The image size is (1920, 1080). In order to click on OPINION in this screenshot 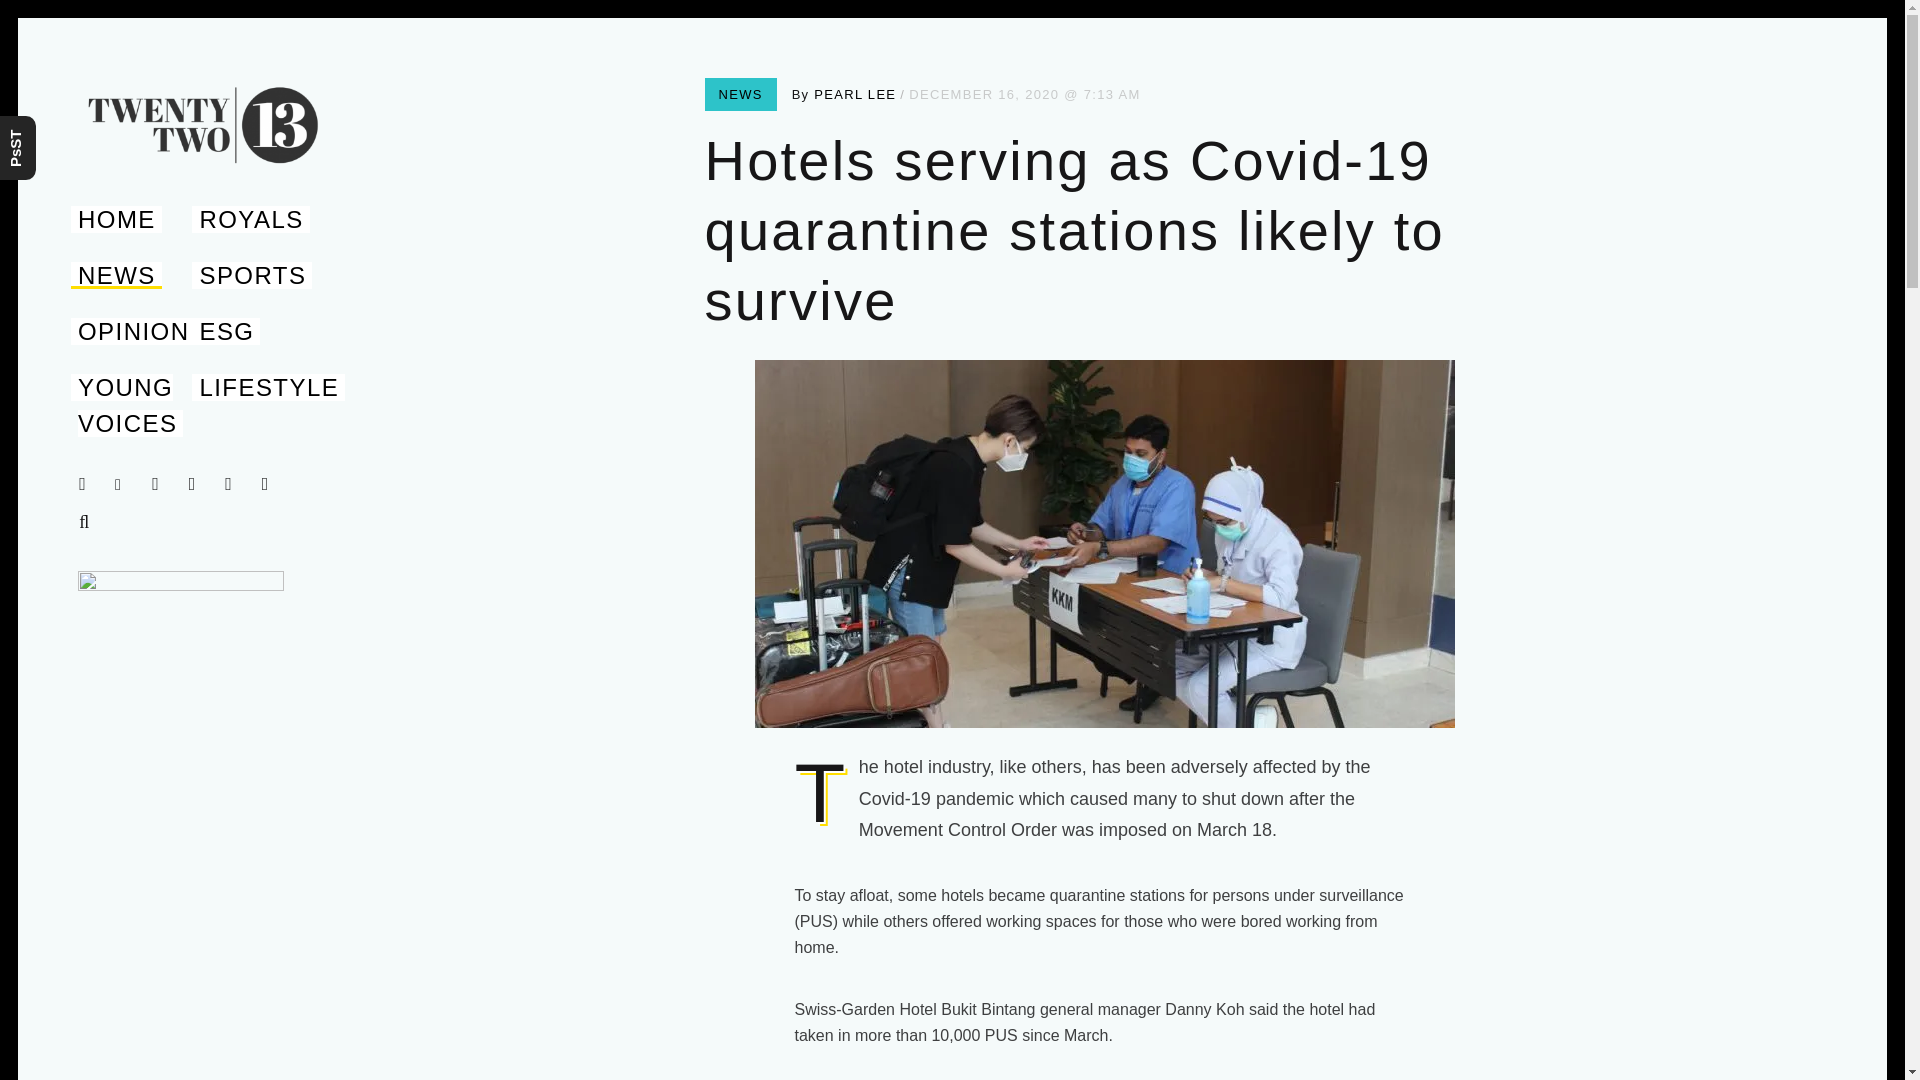, I will do `click(133, 330)`.